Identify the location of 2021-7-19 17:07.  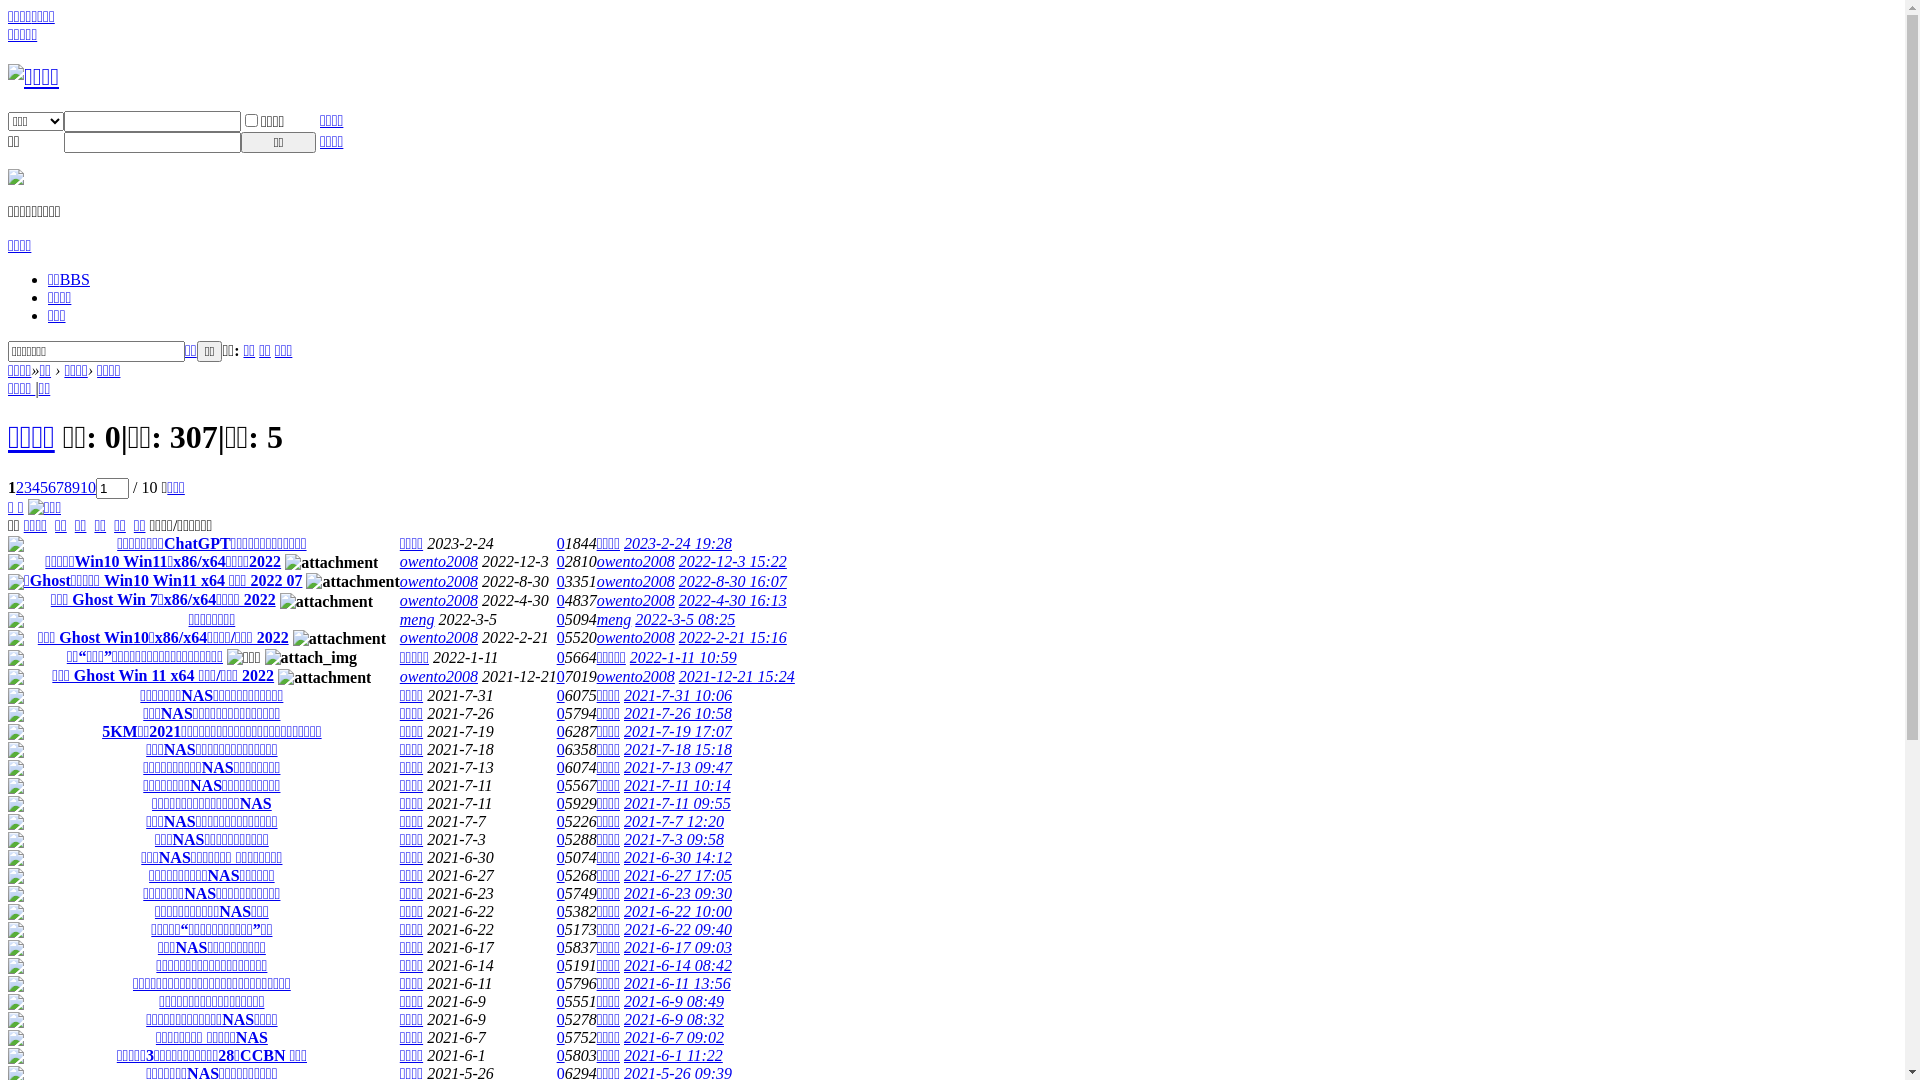
(678, 732).